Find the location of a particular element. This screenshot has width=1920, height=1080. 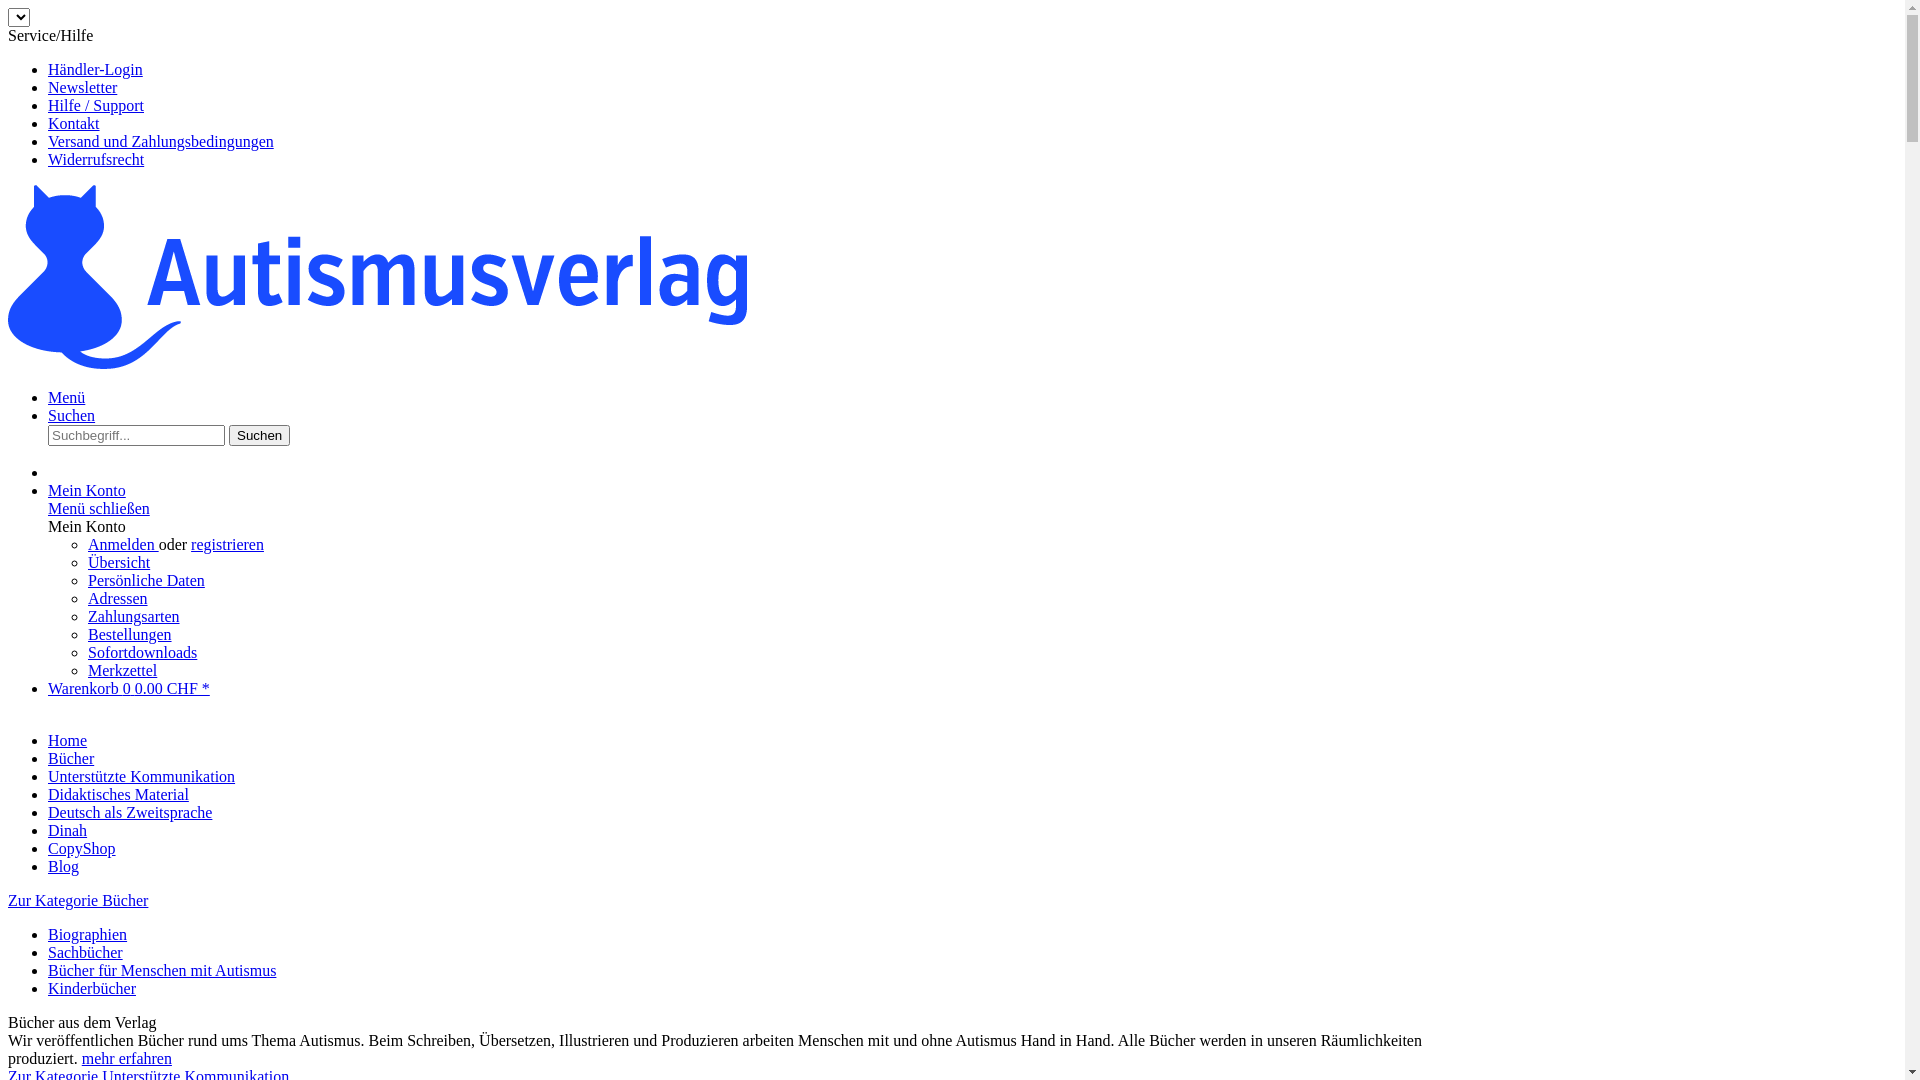

Mein Konto is located at coordinates (87, 490).